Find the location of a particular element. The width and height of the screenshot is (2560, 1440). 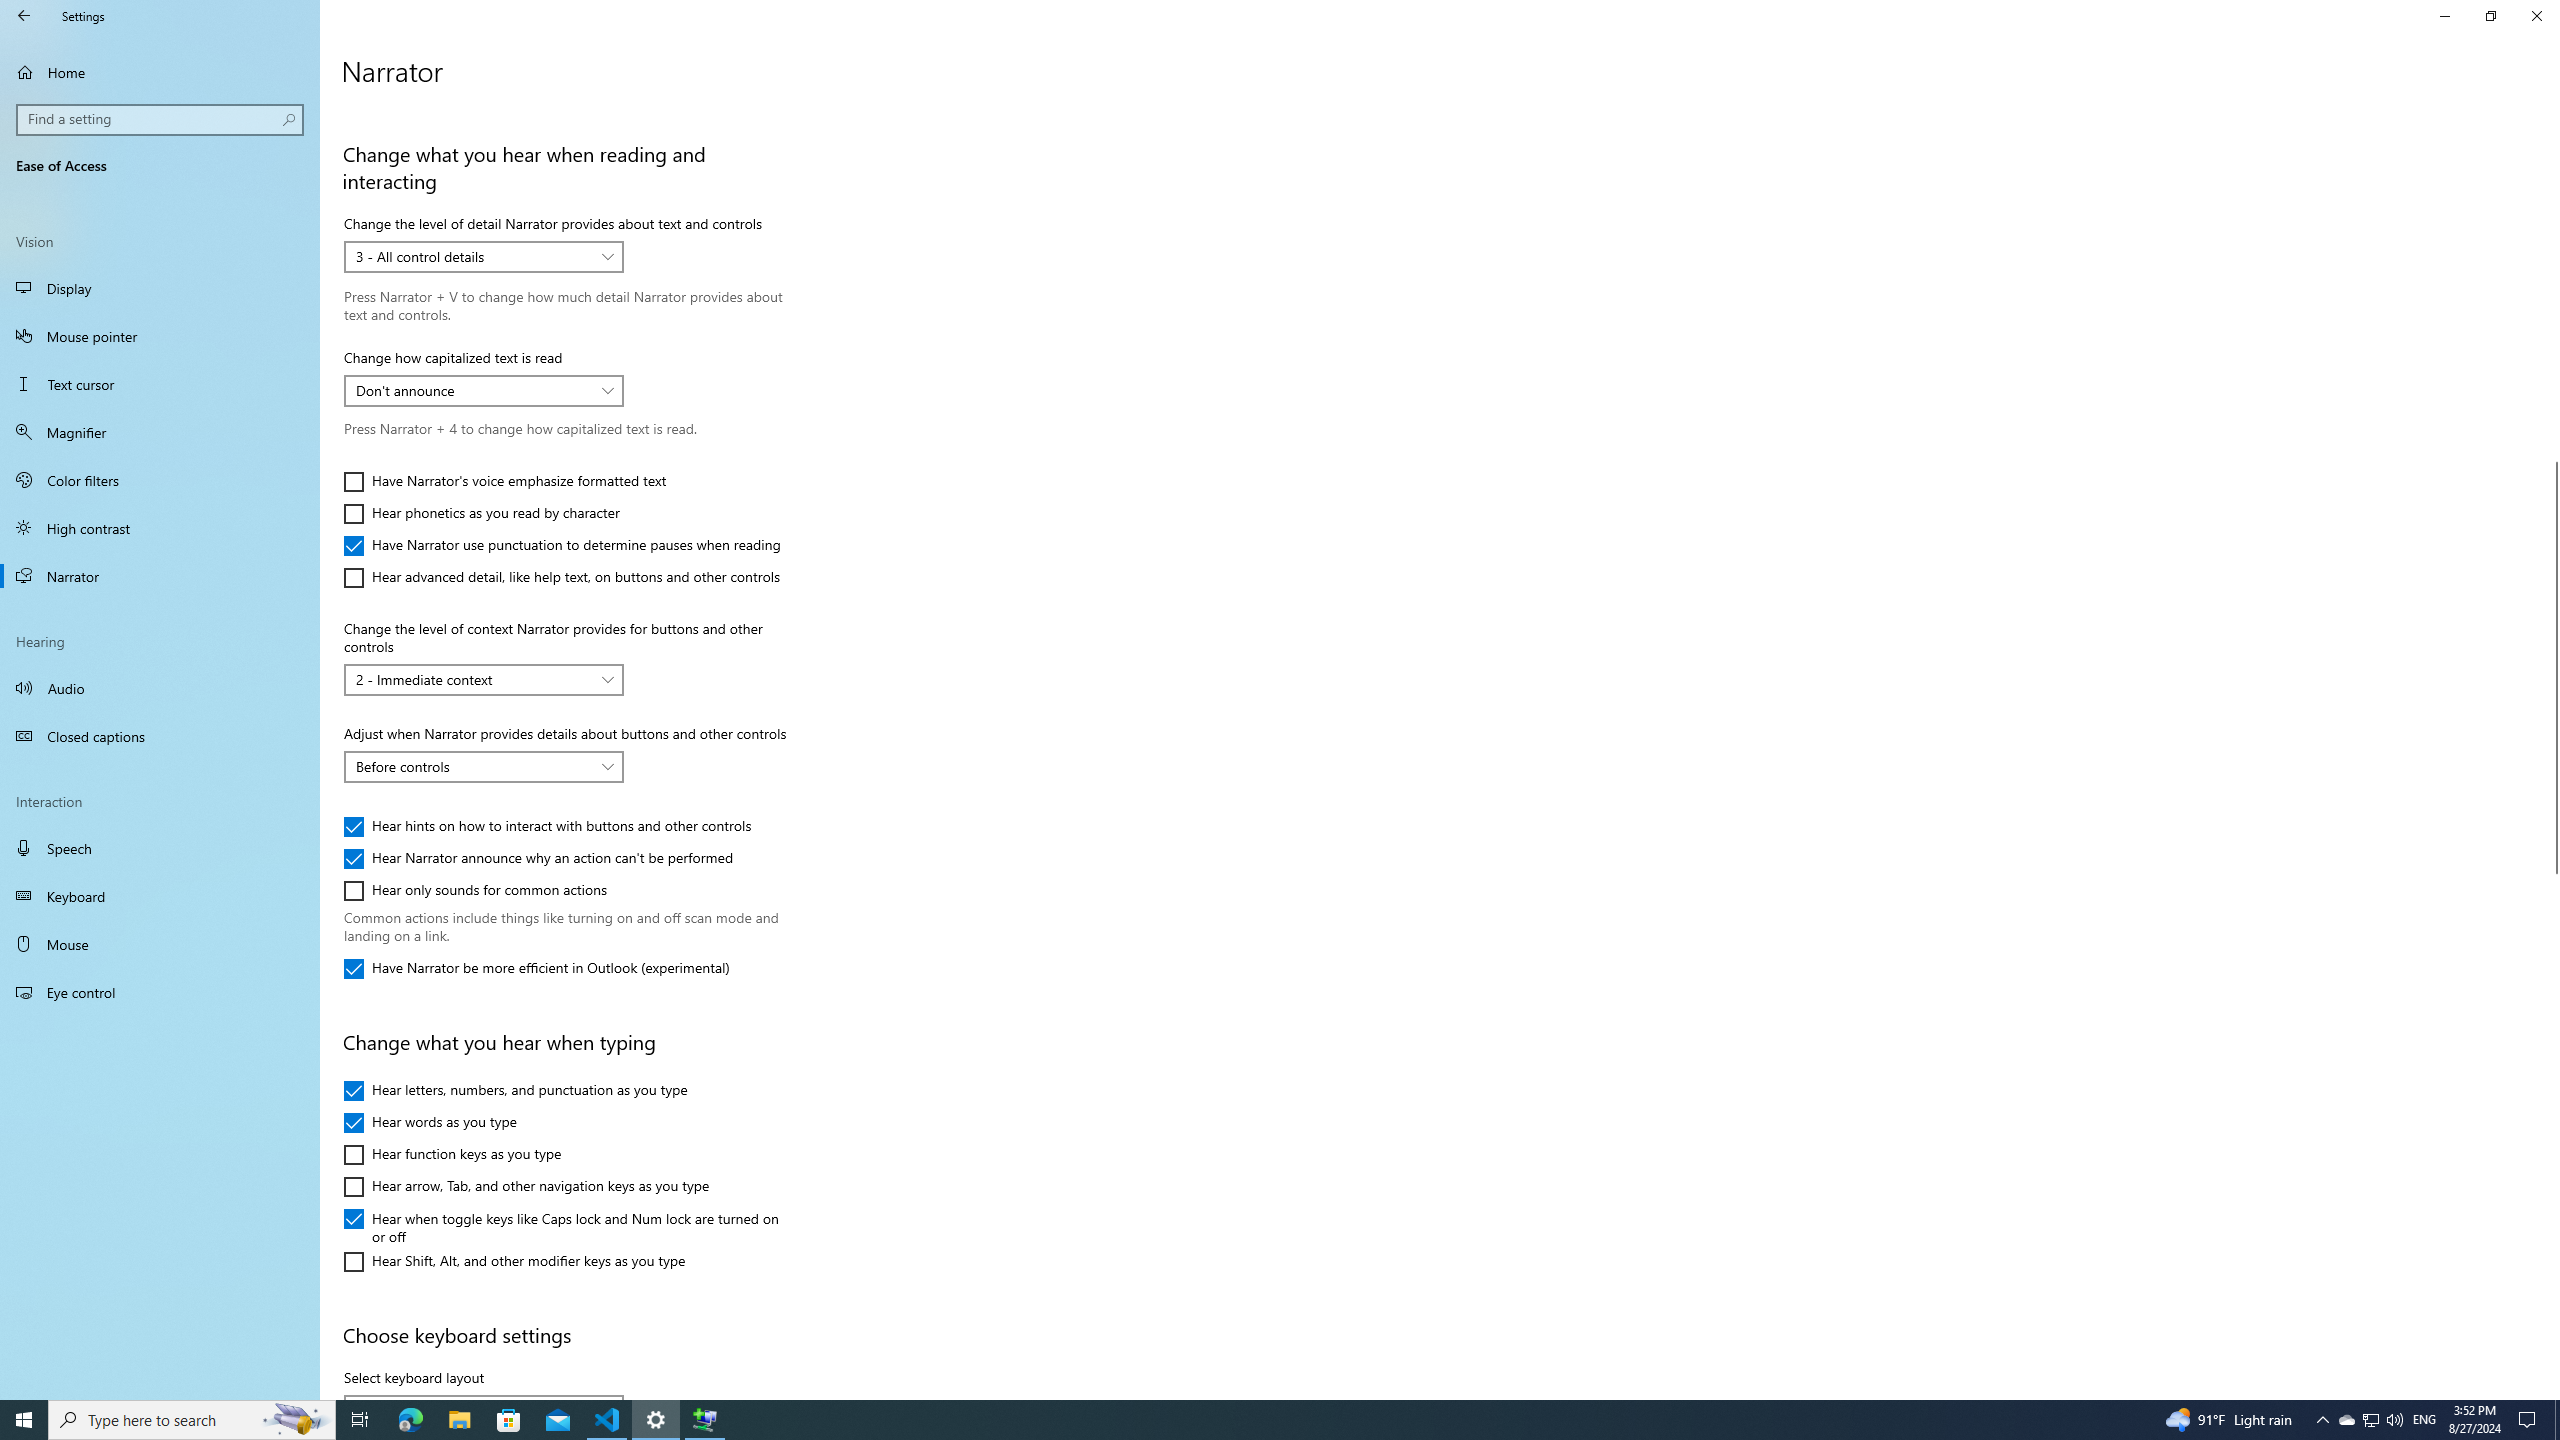

Start is located at coordinates (24, 1420).